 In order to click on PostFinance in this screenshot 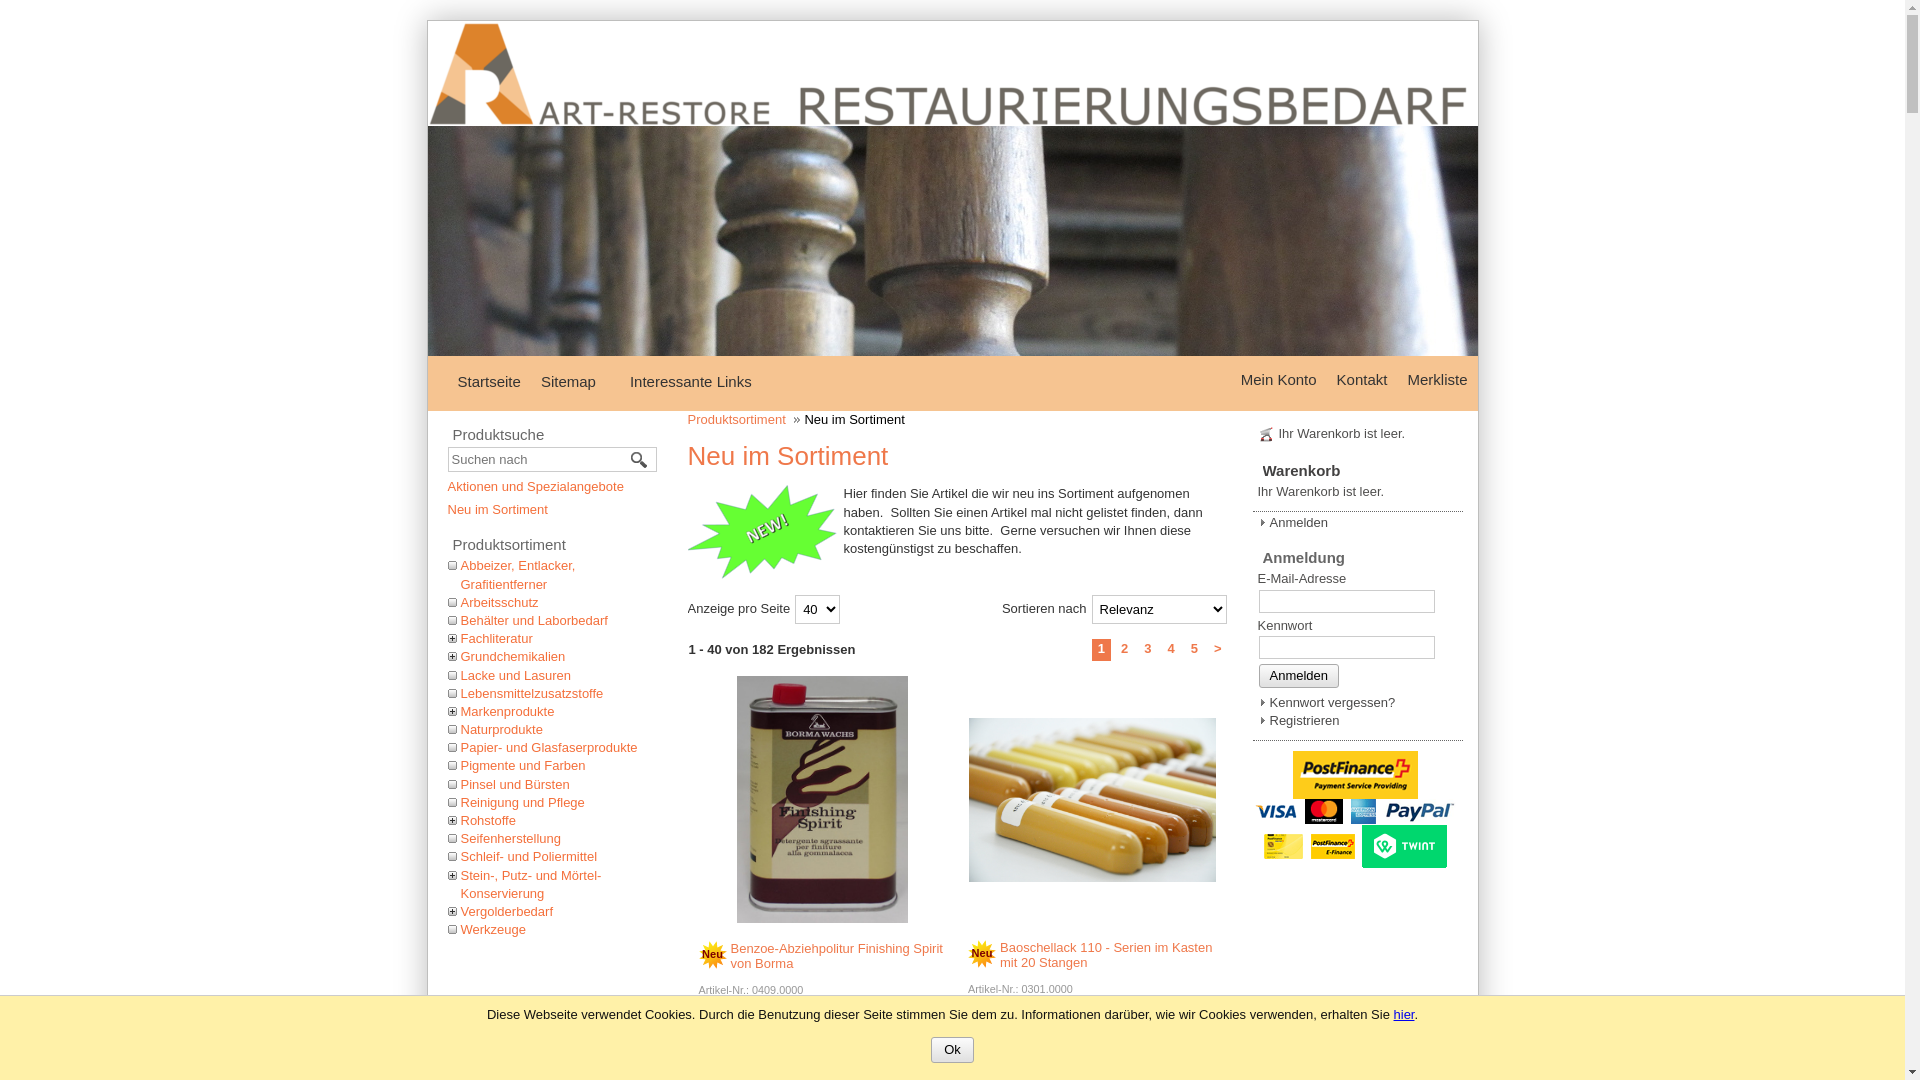, I will do `click(1356, 775)`.